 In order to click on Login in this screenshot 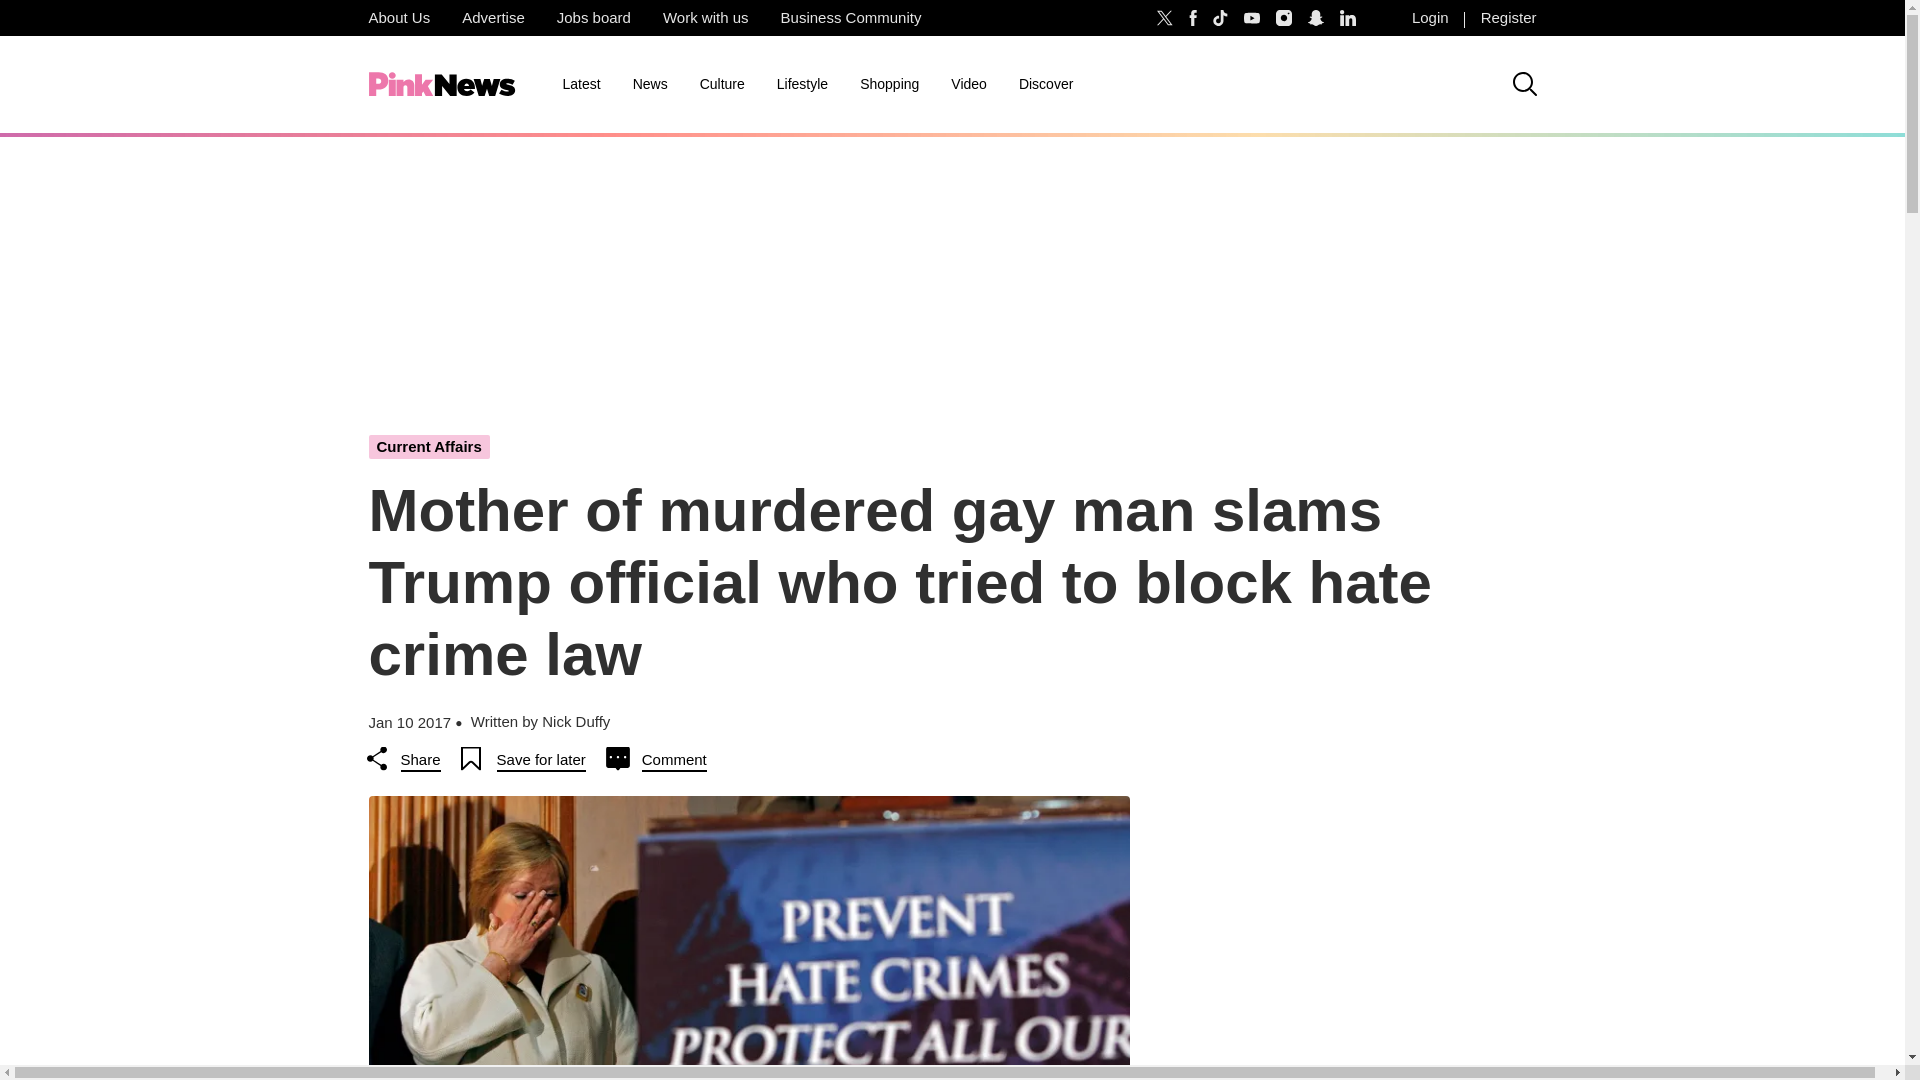, I will do `click(1430, 18)`.